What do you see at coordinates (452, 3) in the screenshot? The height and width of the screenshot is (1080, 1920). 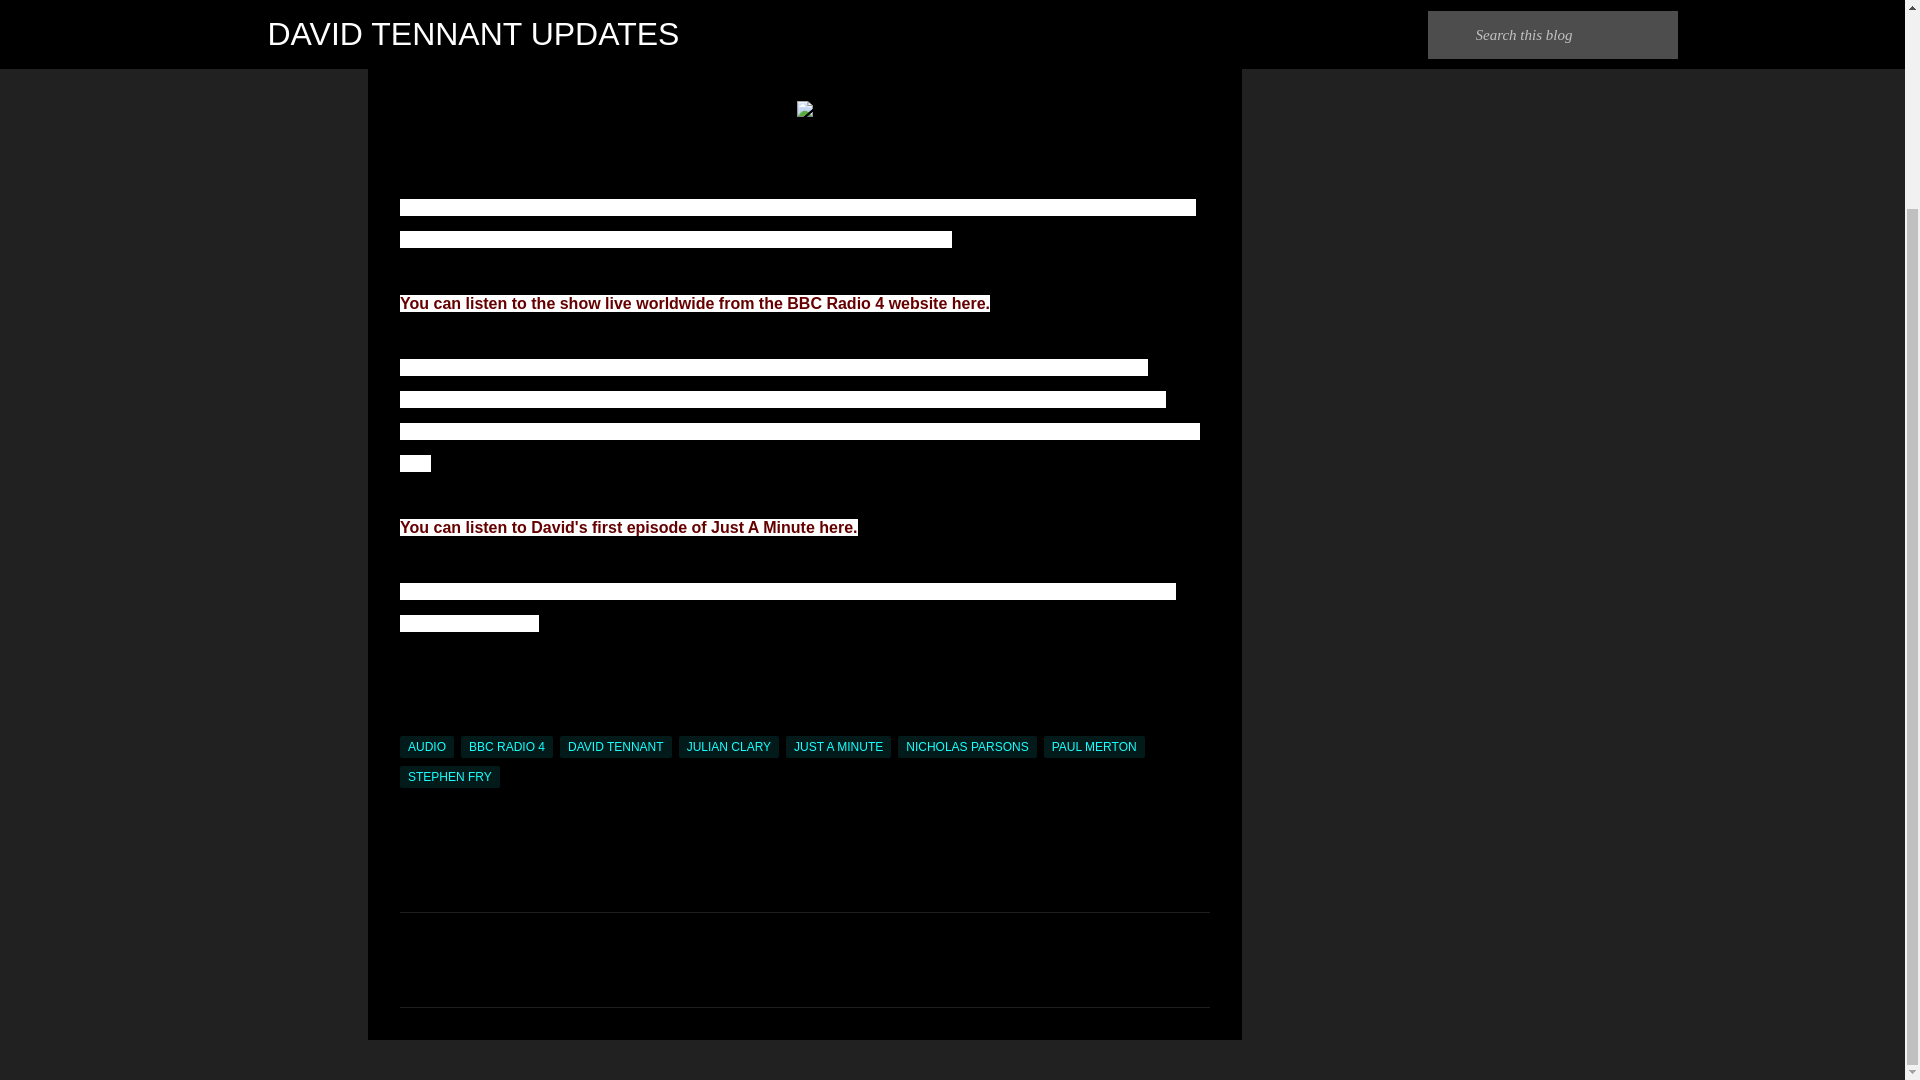 I see `March 30, 2015` at bounding box center [452, 3].